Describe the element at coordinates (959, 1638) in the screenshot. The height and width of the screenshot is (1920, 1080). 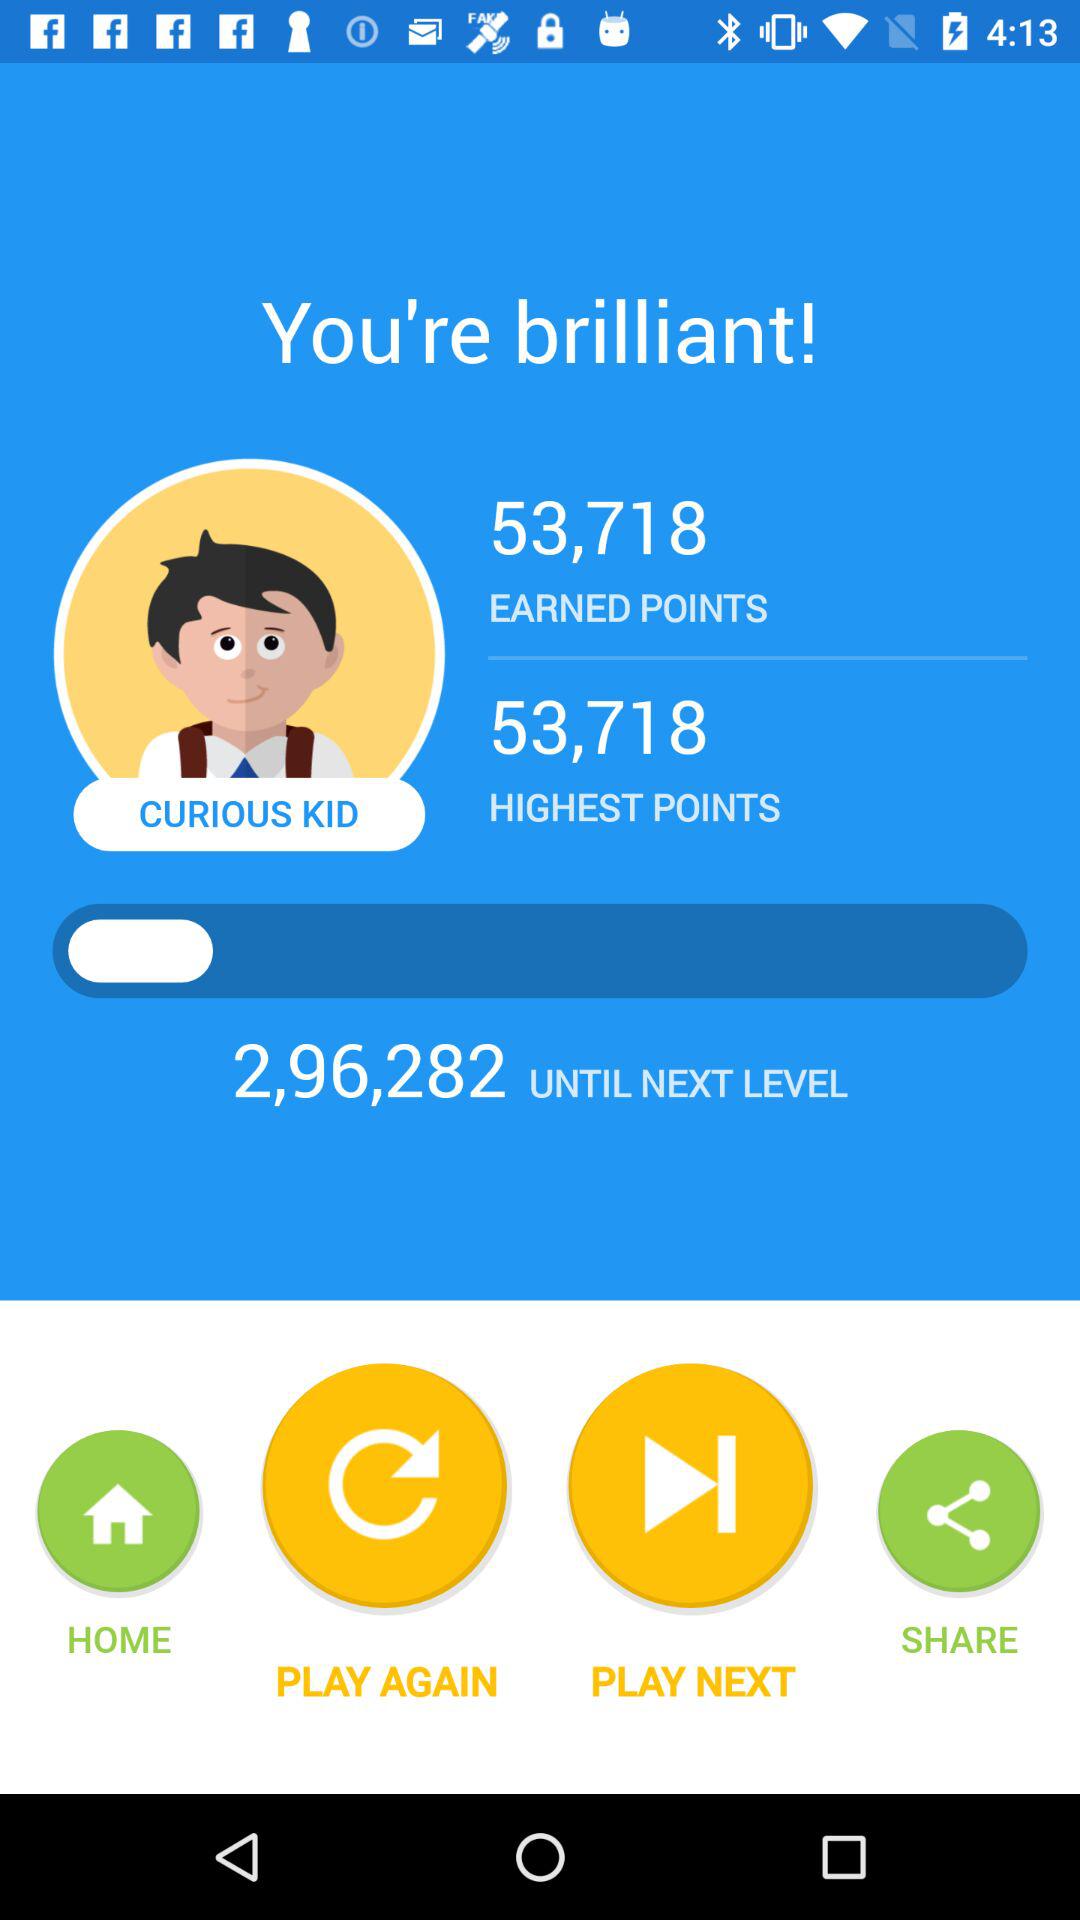
I see `select share` at that location.